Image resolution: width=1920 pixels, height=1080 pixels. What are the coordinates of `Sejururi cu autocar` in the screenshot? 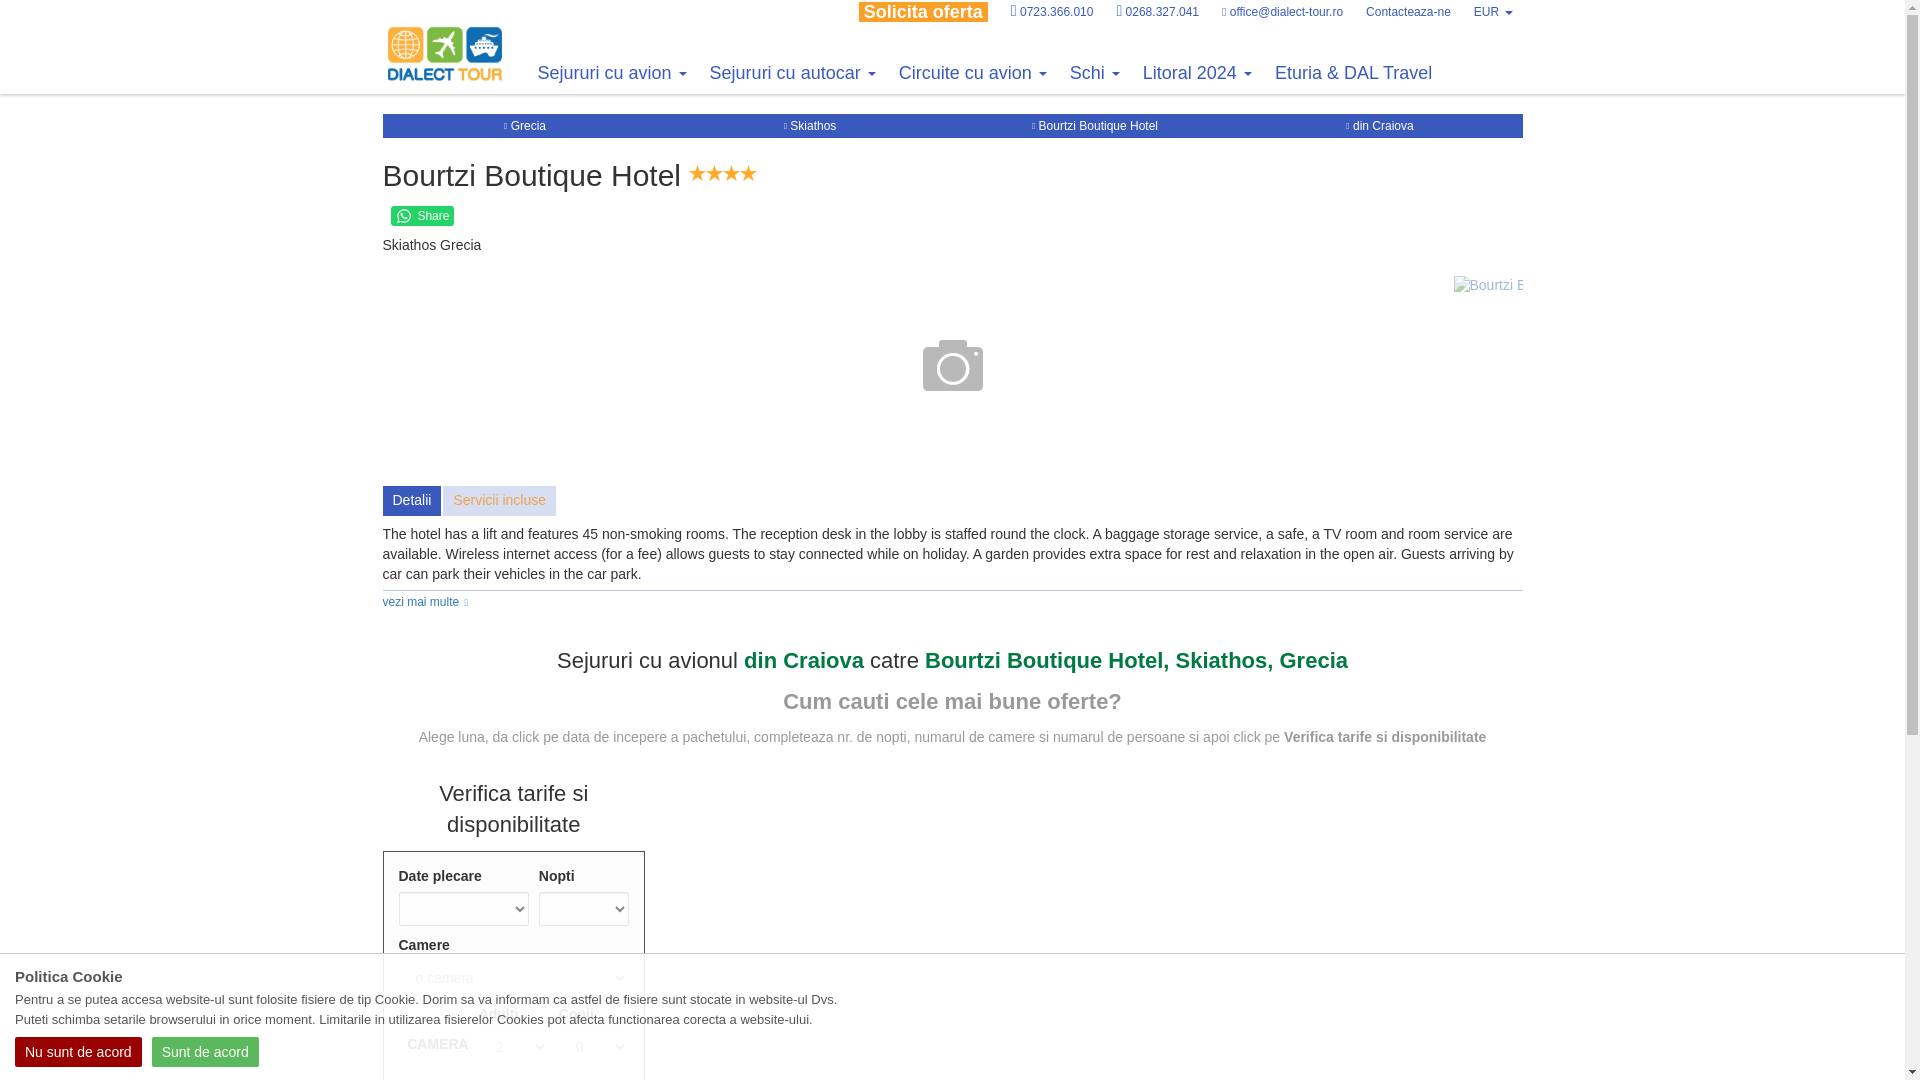 It's located at (792, 73).